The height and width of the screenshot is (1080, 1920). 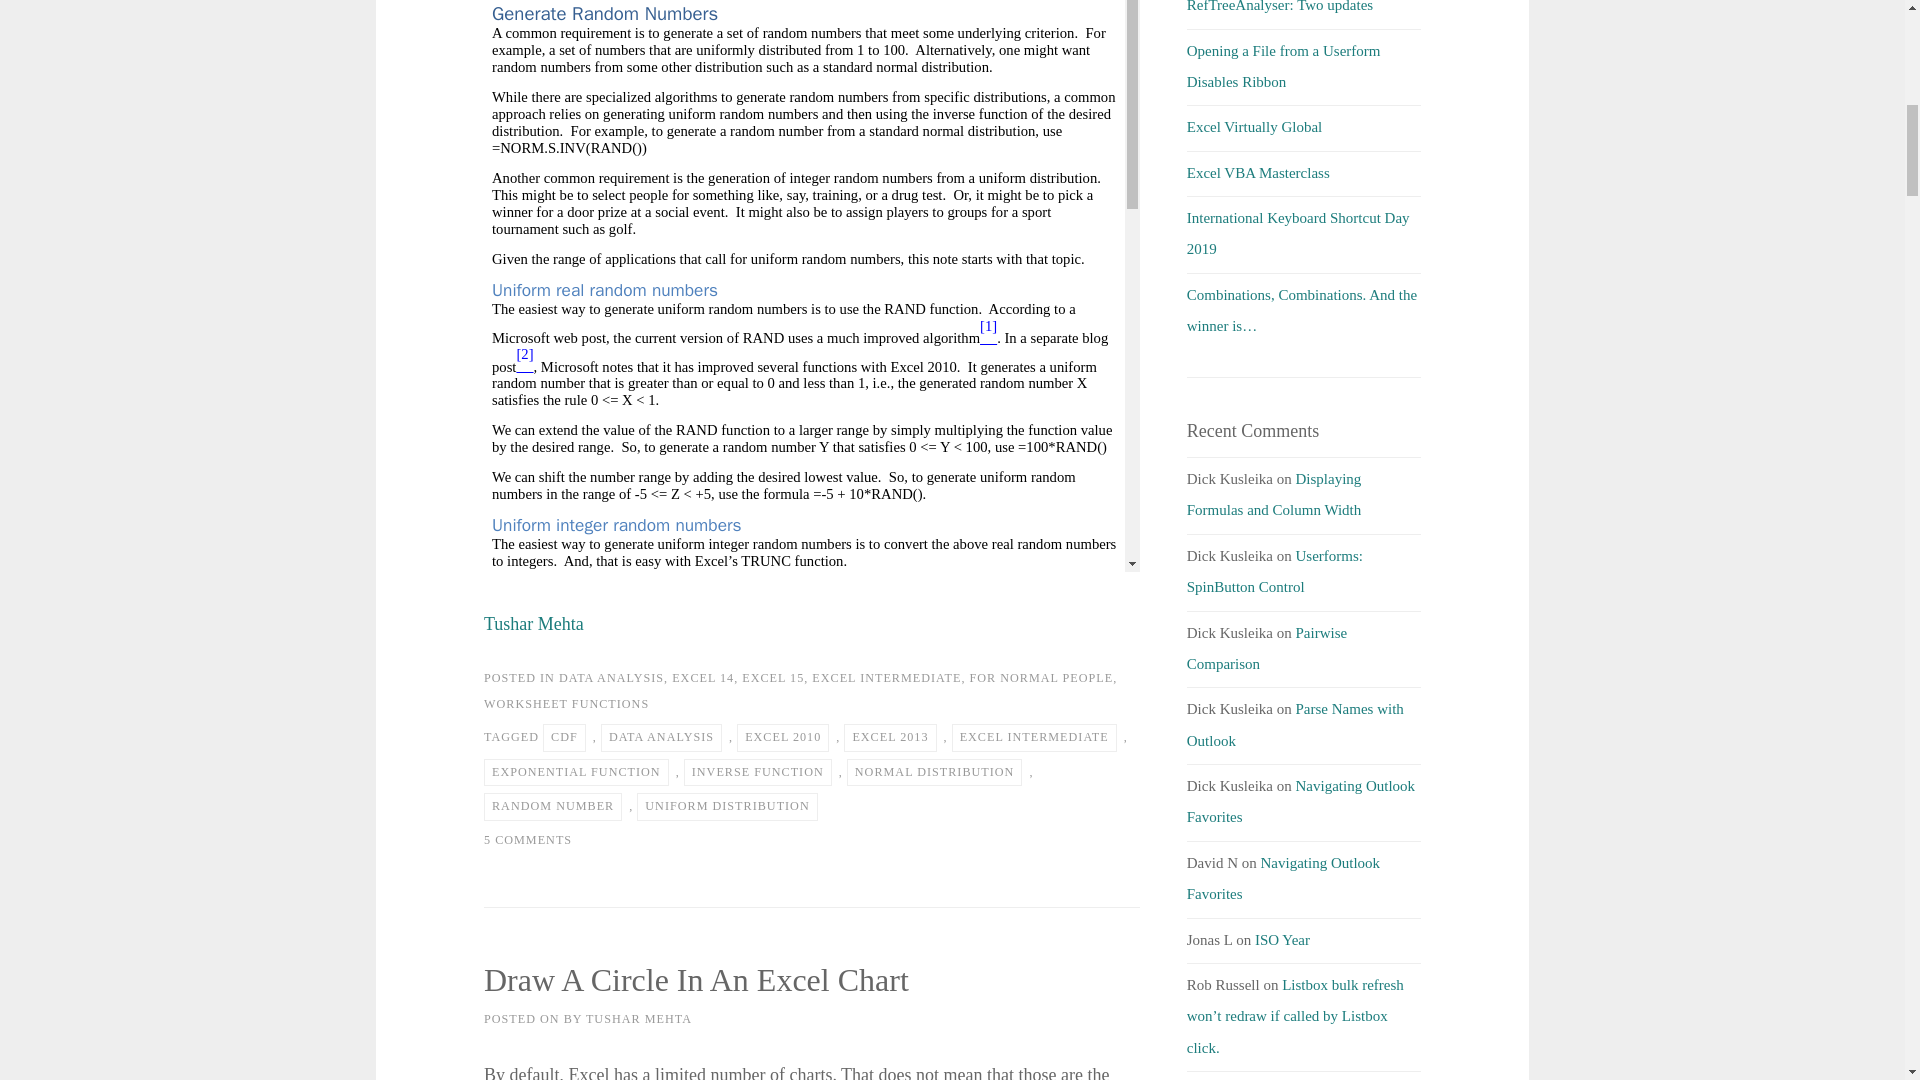 What do you see at coordinates (727, 806) in the screenshot?
I see `UNIFORM DISTRIBUTION` at bounding box center [727, 806].